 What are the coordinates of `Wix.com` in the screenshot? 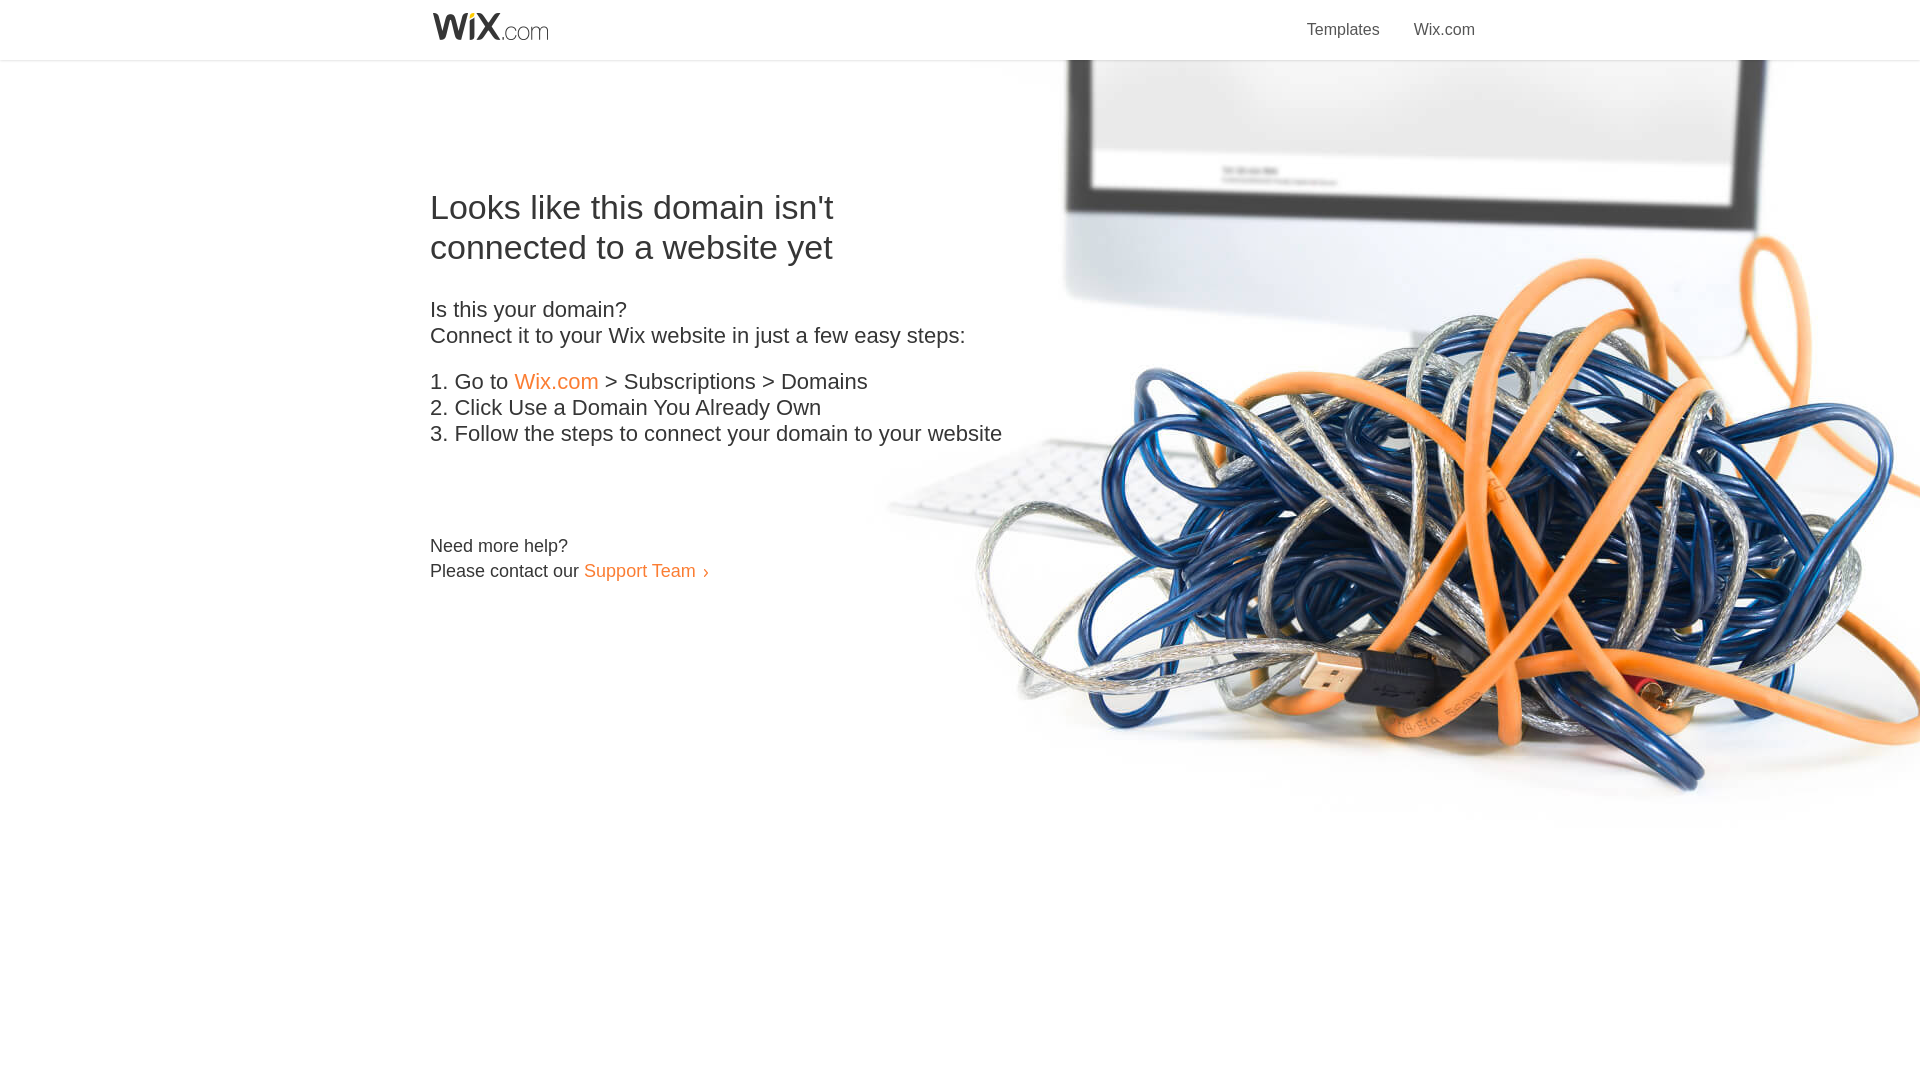 It's located at (1444, 18).